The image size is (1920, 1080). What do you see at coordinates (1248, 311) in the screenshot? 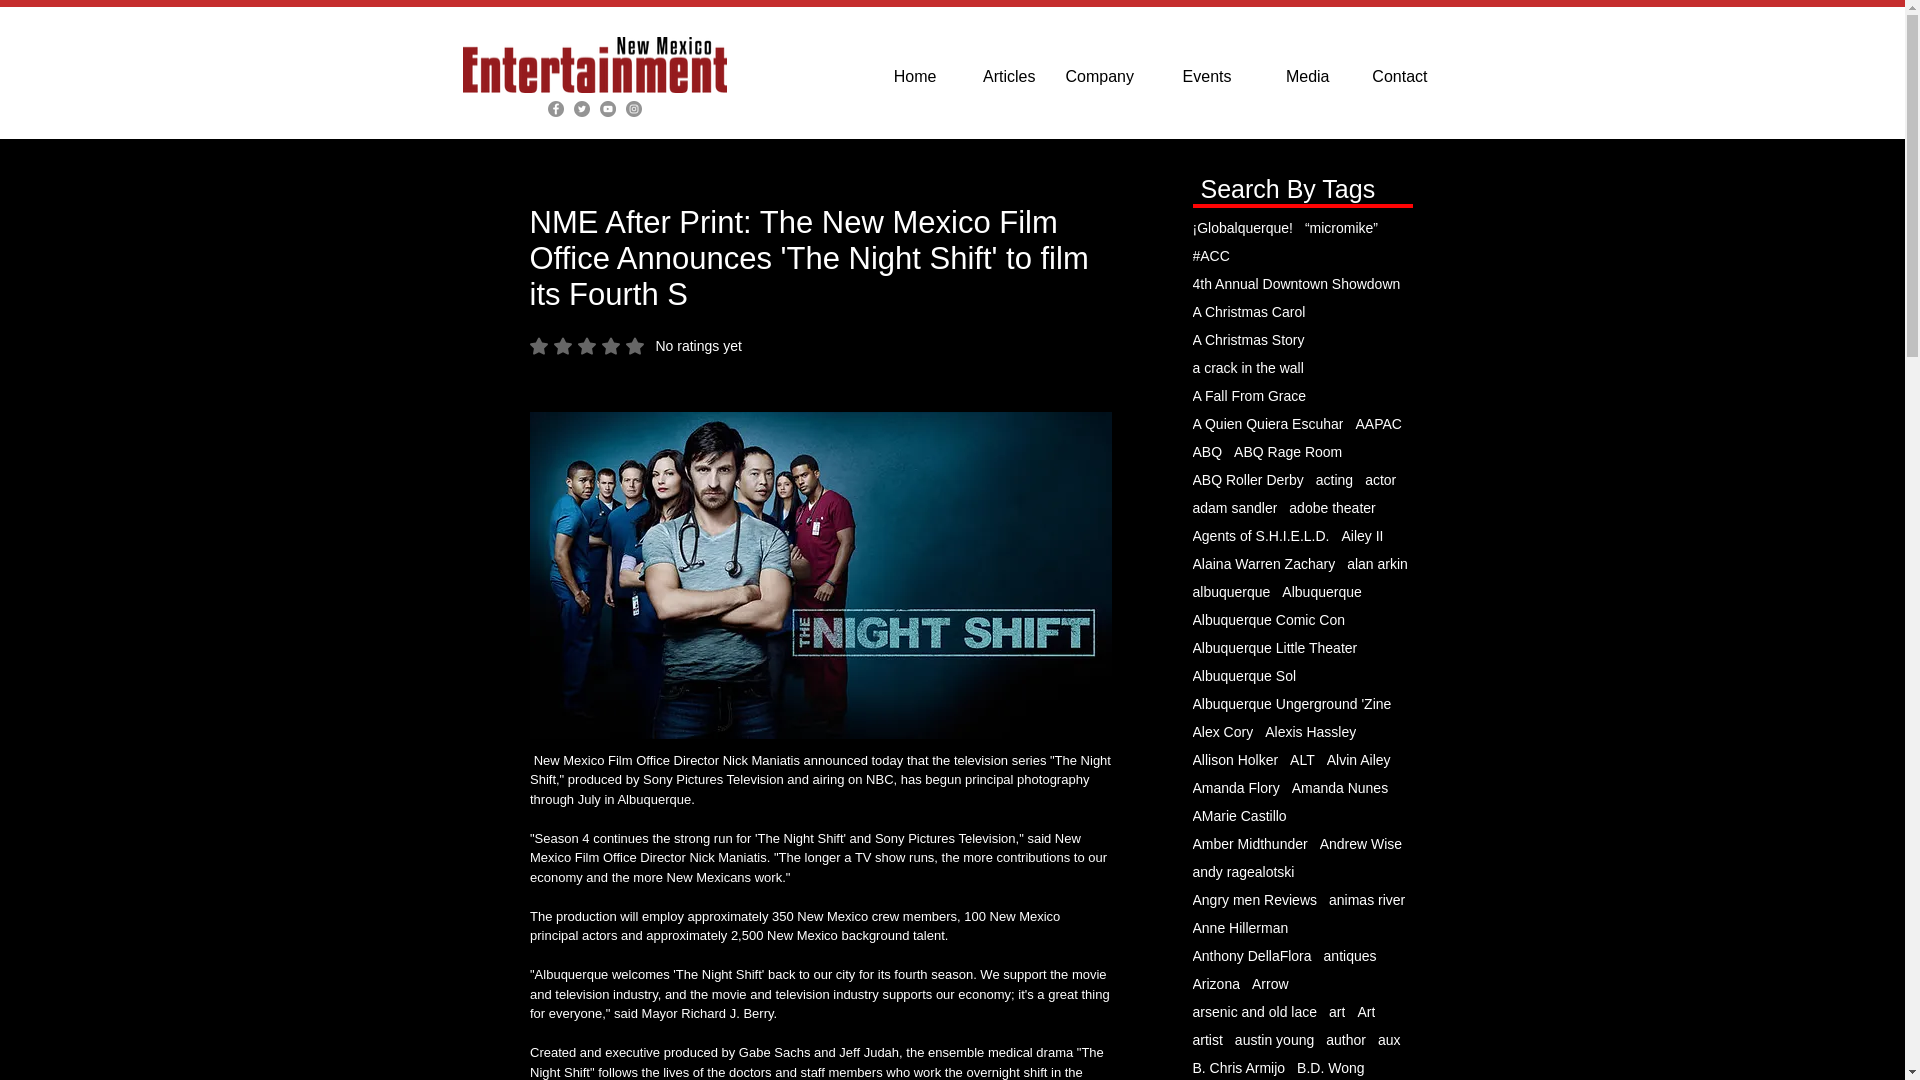
I see `Events` at bounding box center [1248, 311].